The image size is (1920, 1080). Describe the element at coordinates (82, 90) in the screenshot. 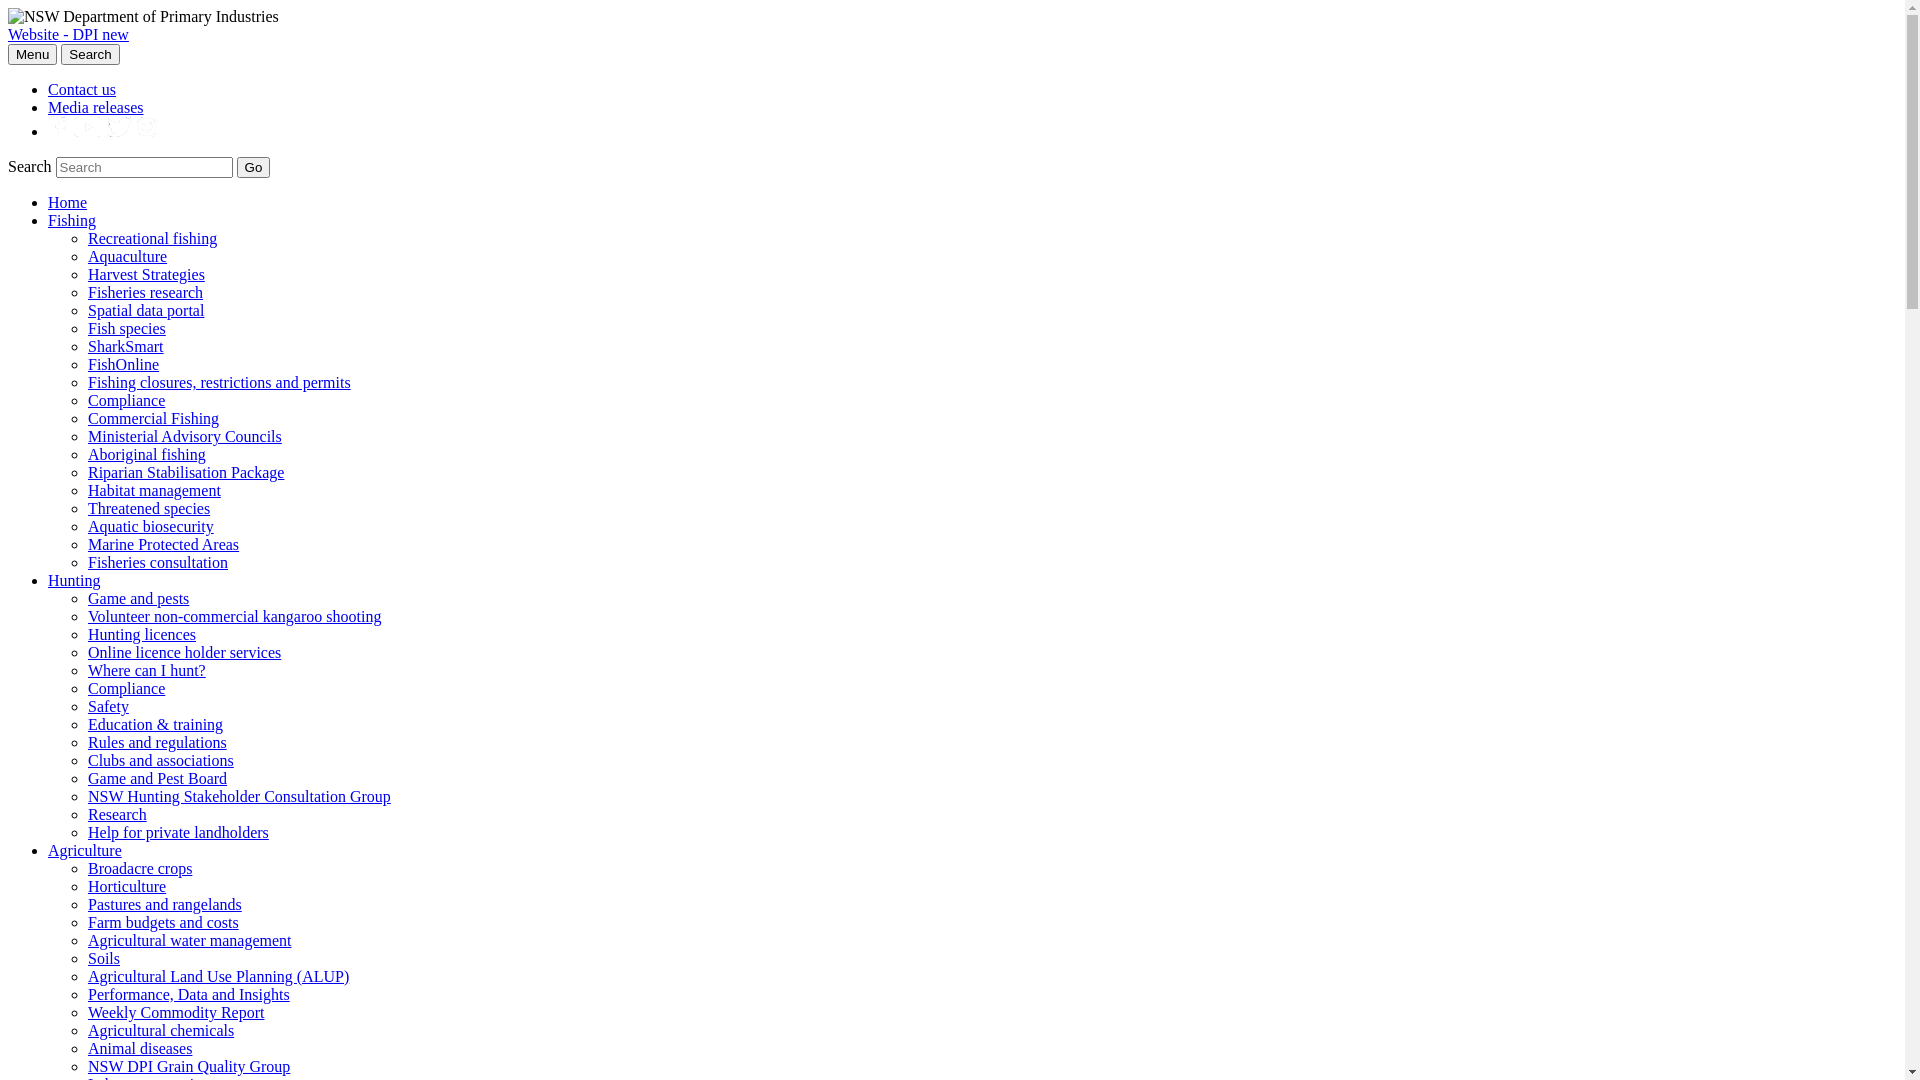

I see `Contact us` at that location.